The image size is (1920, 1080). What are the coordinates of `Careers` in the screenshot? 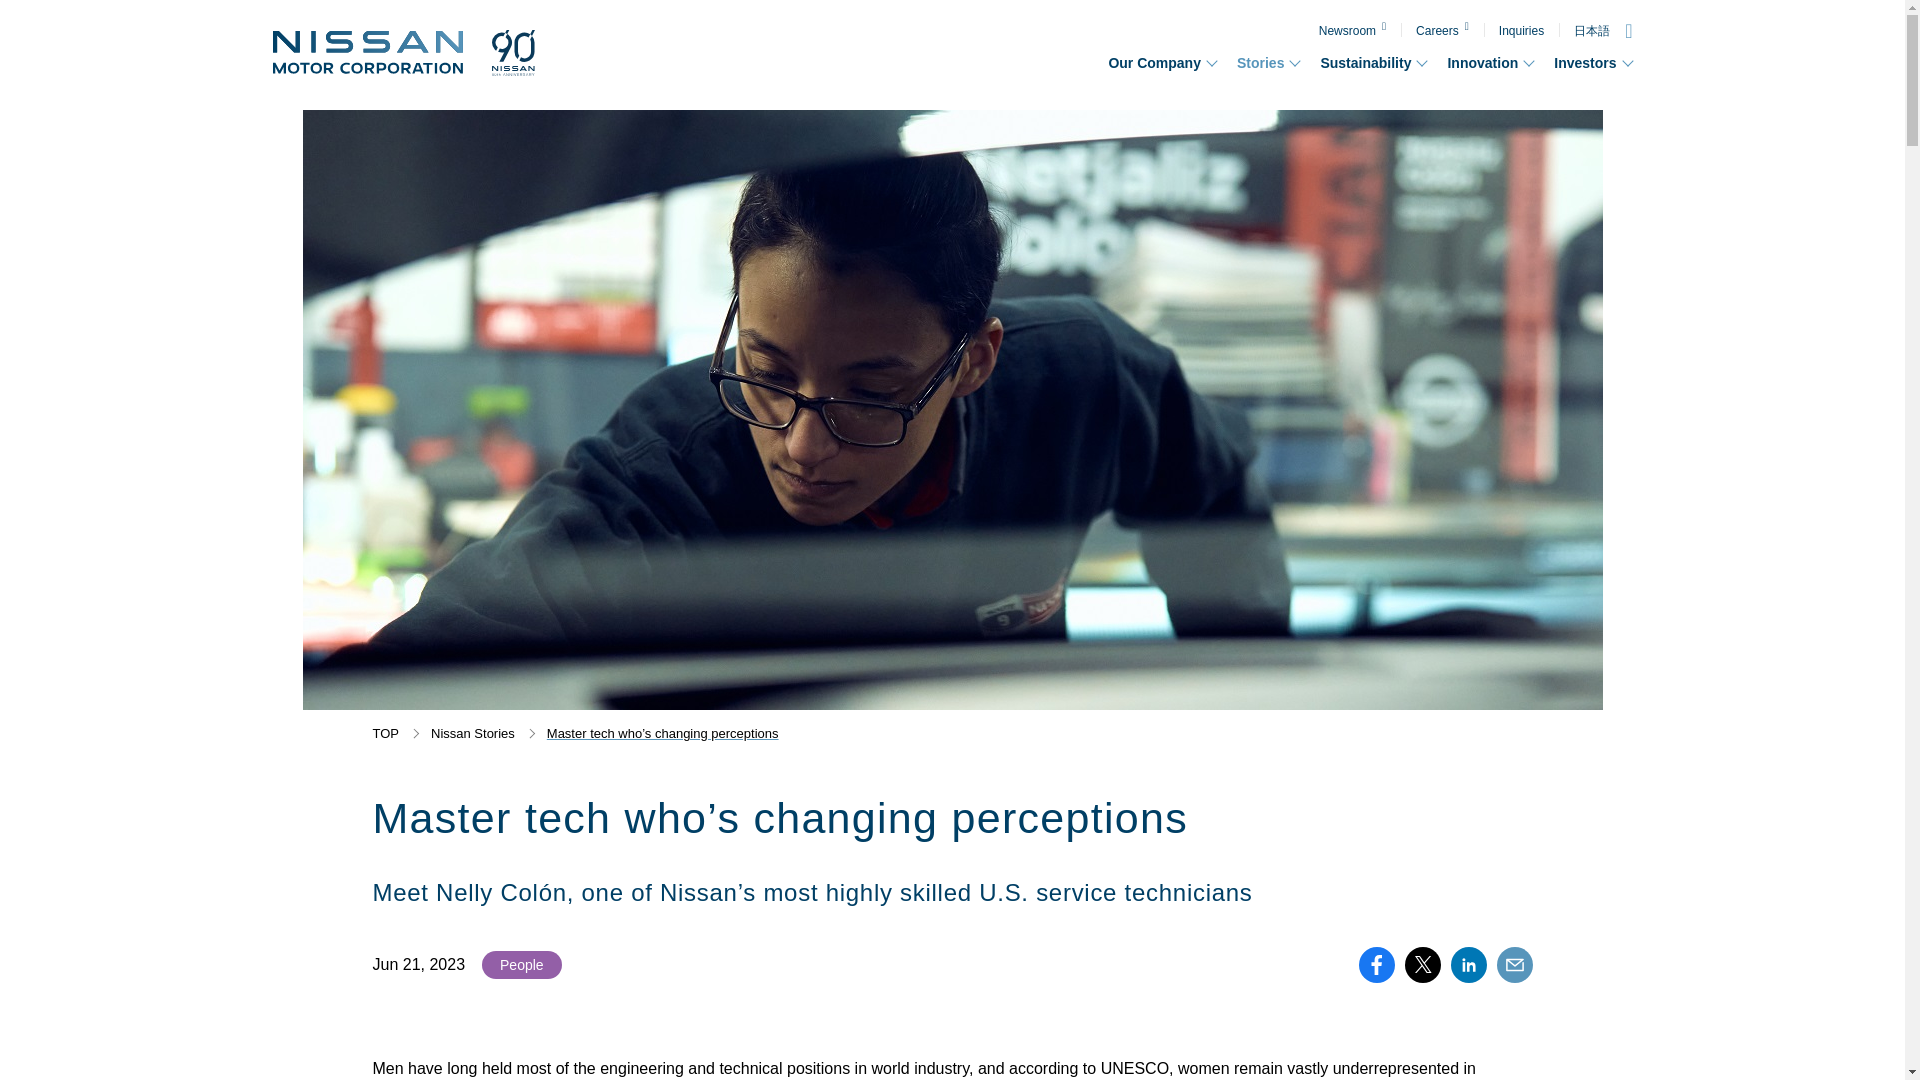 It's located at (1442, 30).